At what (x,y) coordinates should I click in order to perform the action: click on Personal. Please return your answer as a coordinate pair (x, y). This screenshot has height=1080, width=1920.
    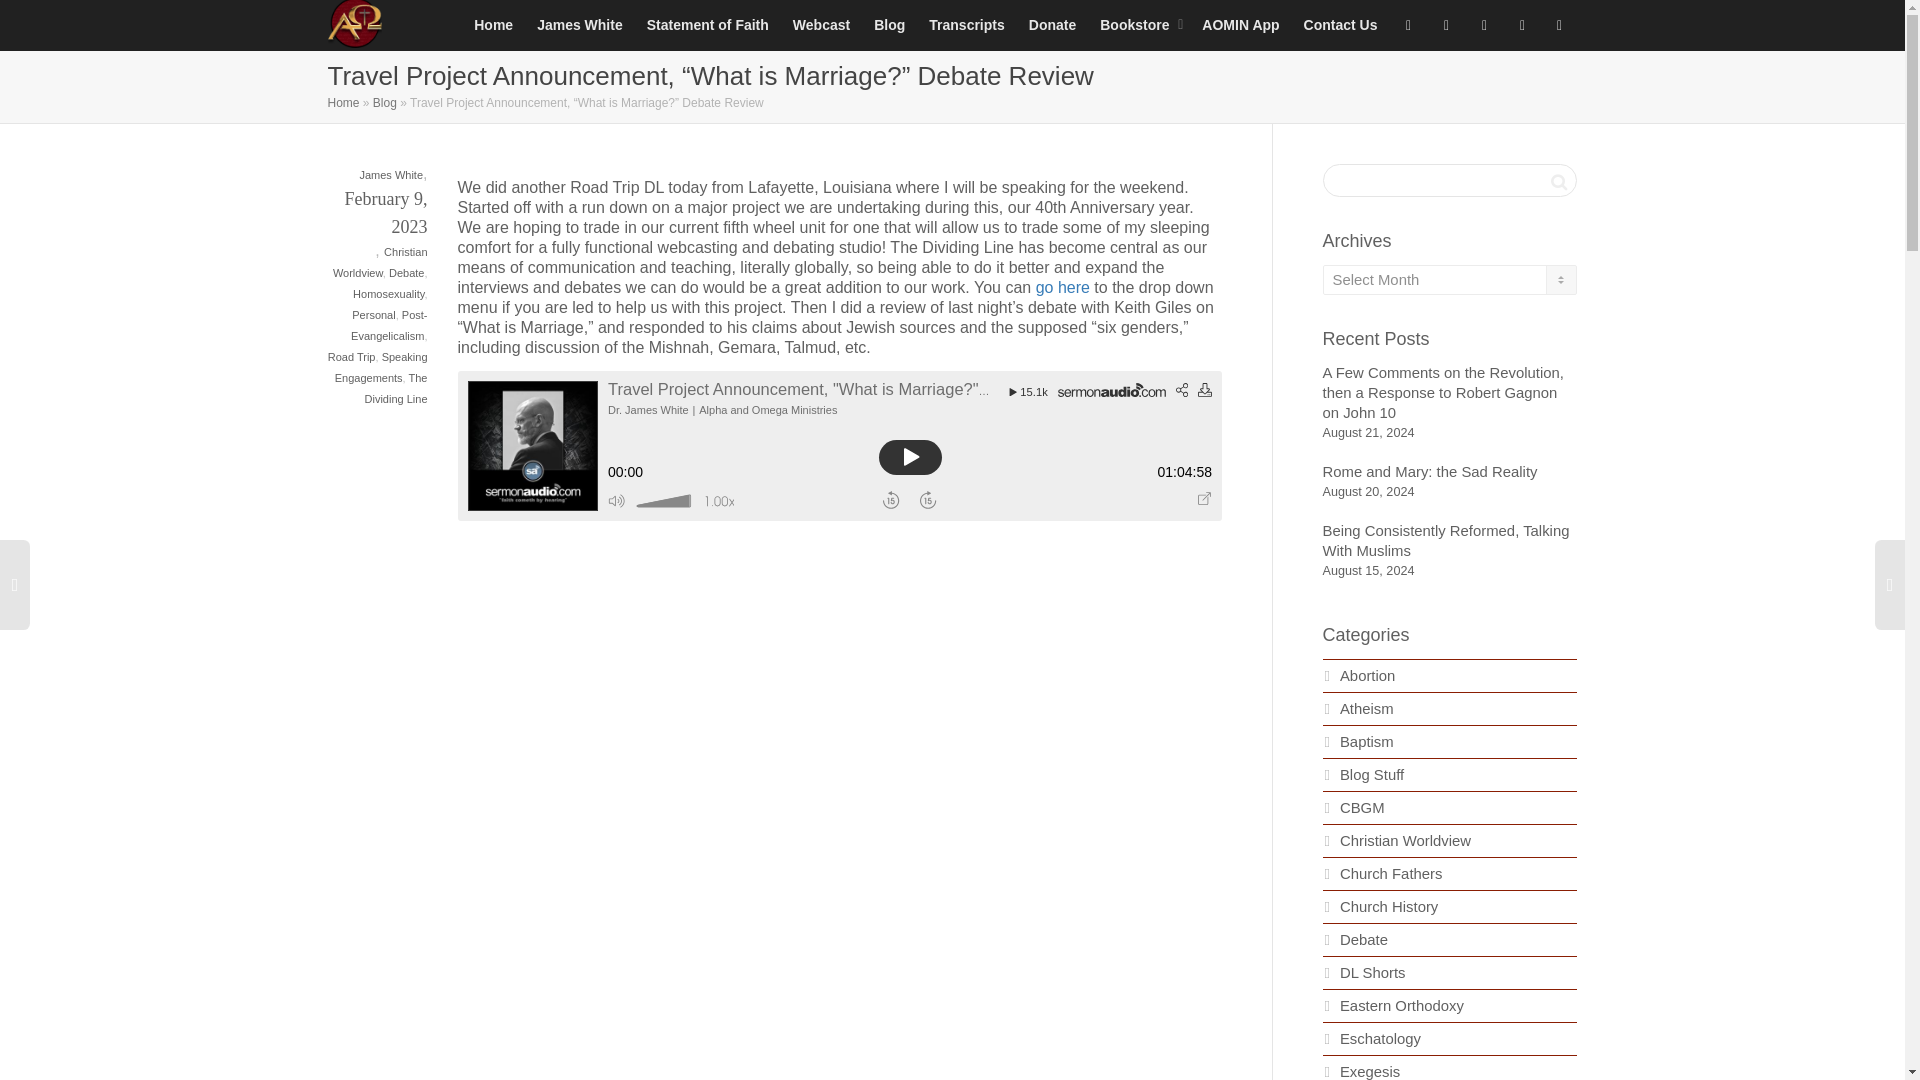
    Looking at the image, I should click on (373, 314).